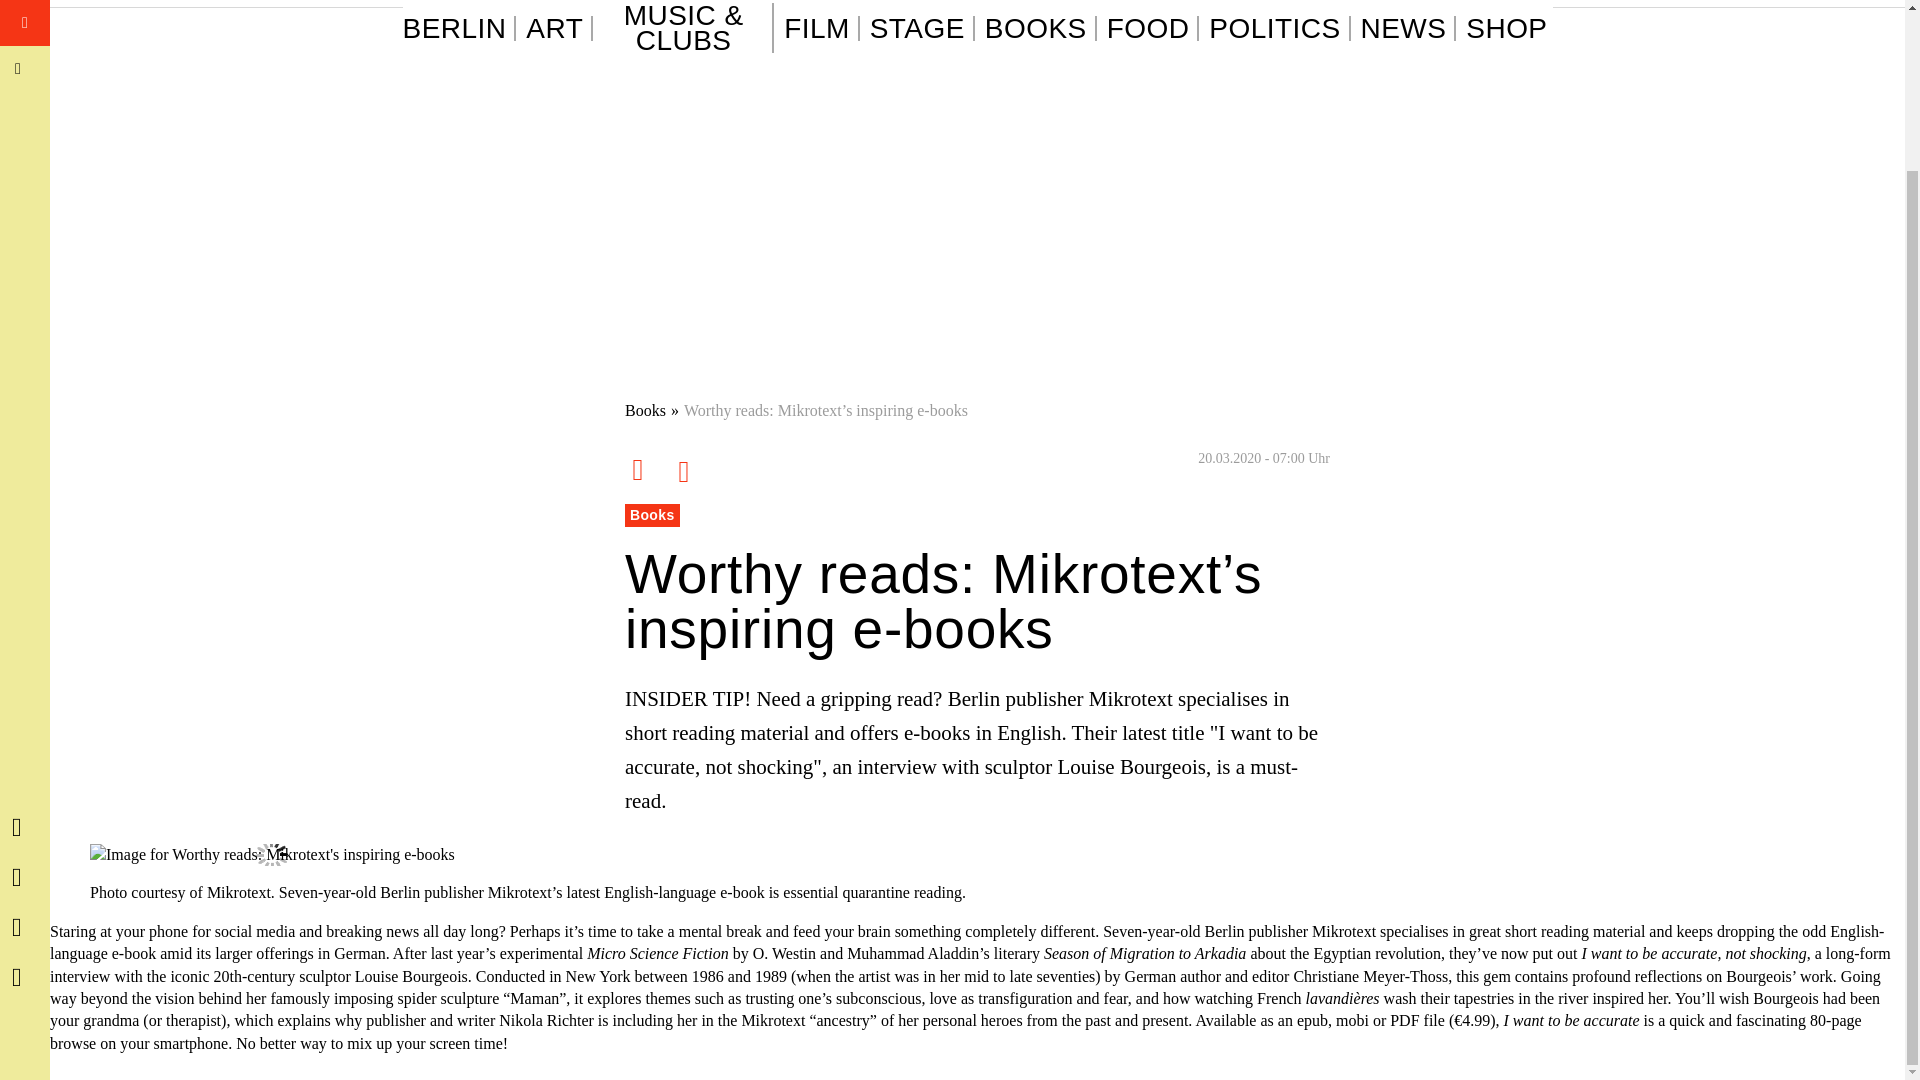 This screenshot has height=1080, width=1920. Describe the element at coordinates (922, 28) in the screenshot. I see `STAGE` at that location.